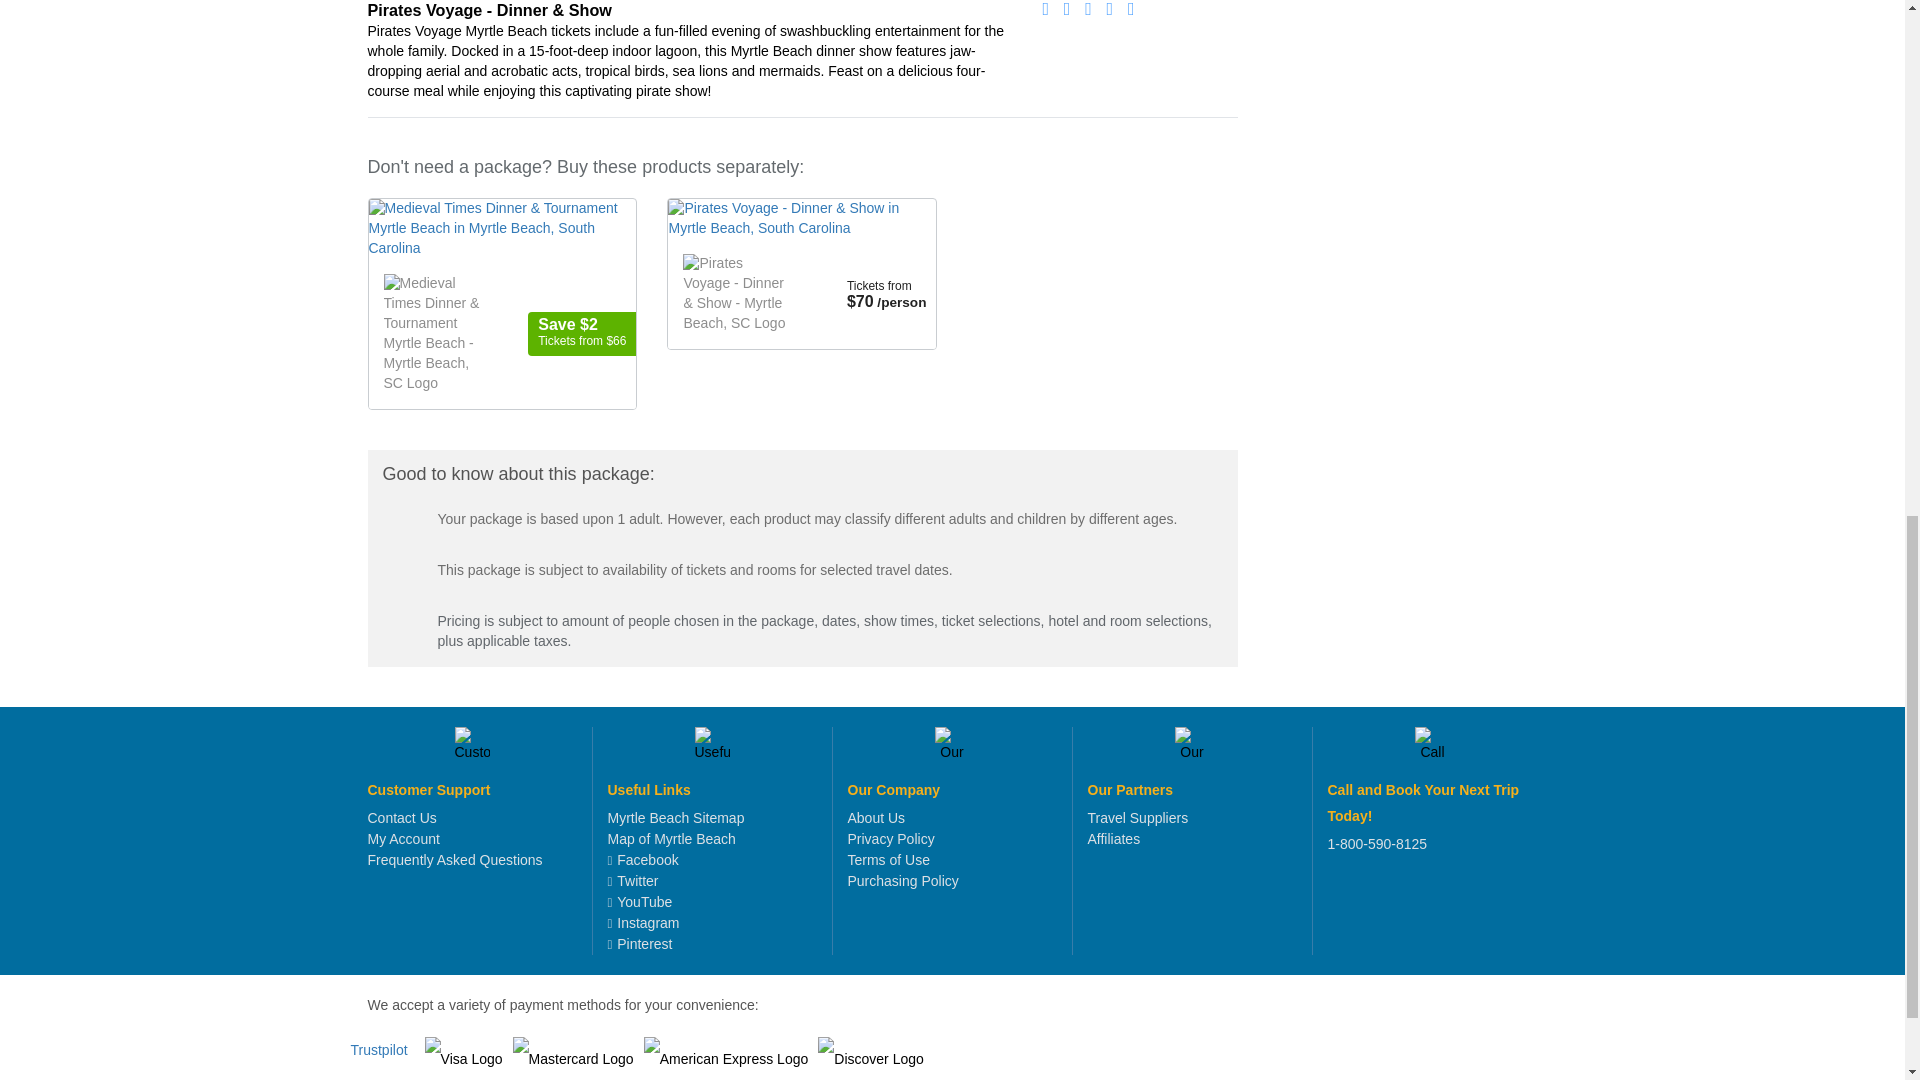  What do you see at coordinates (404, 838) in the screenshot?
I see `My Account` at bounding box center [404, 838].